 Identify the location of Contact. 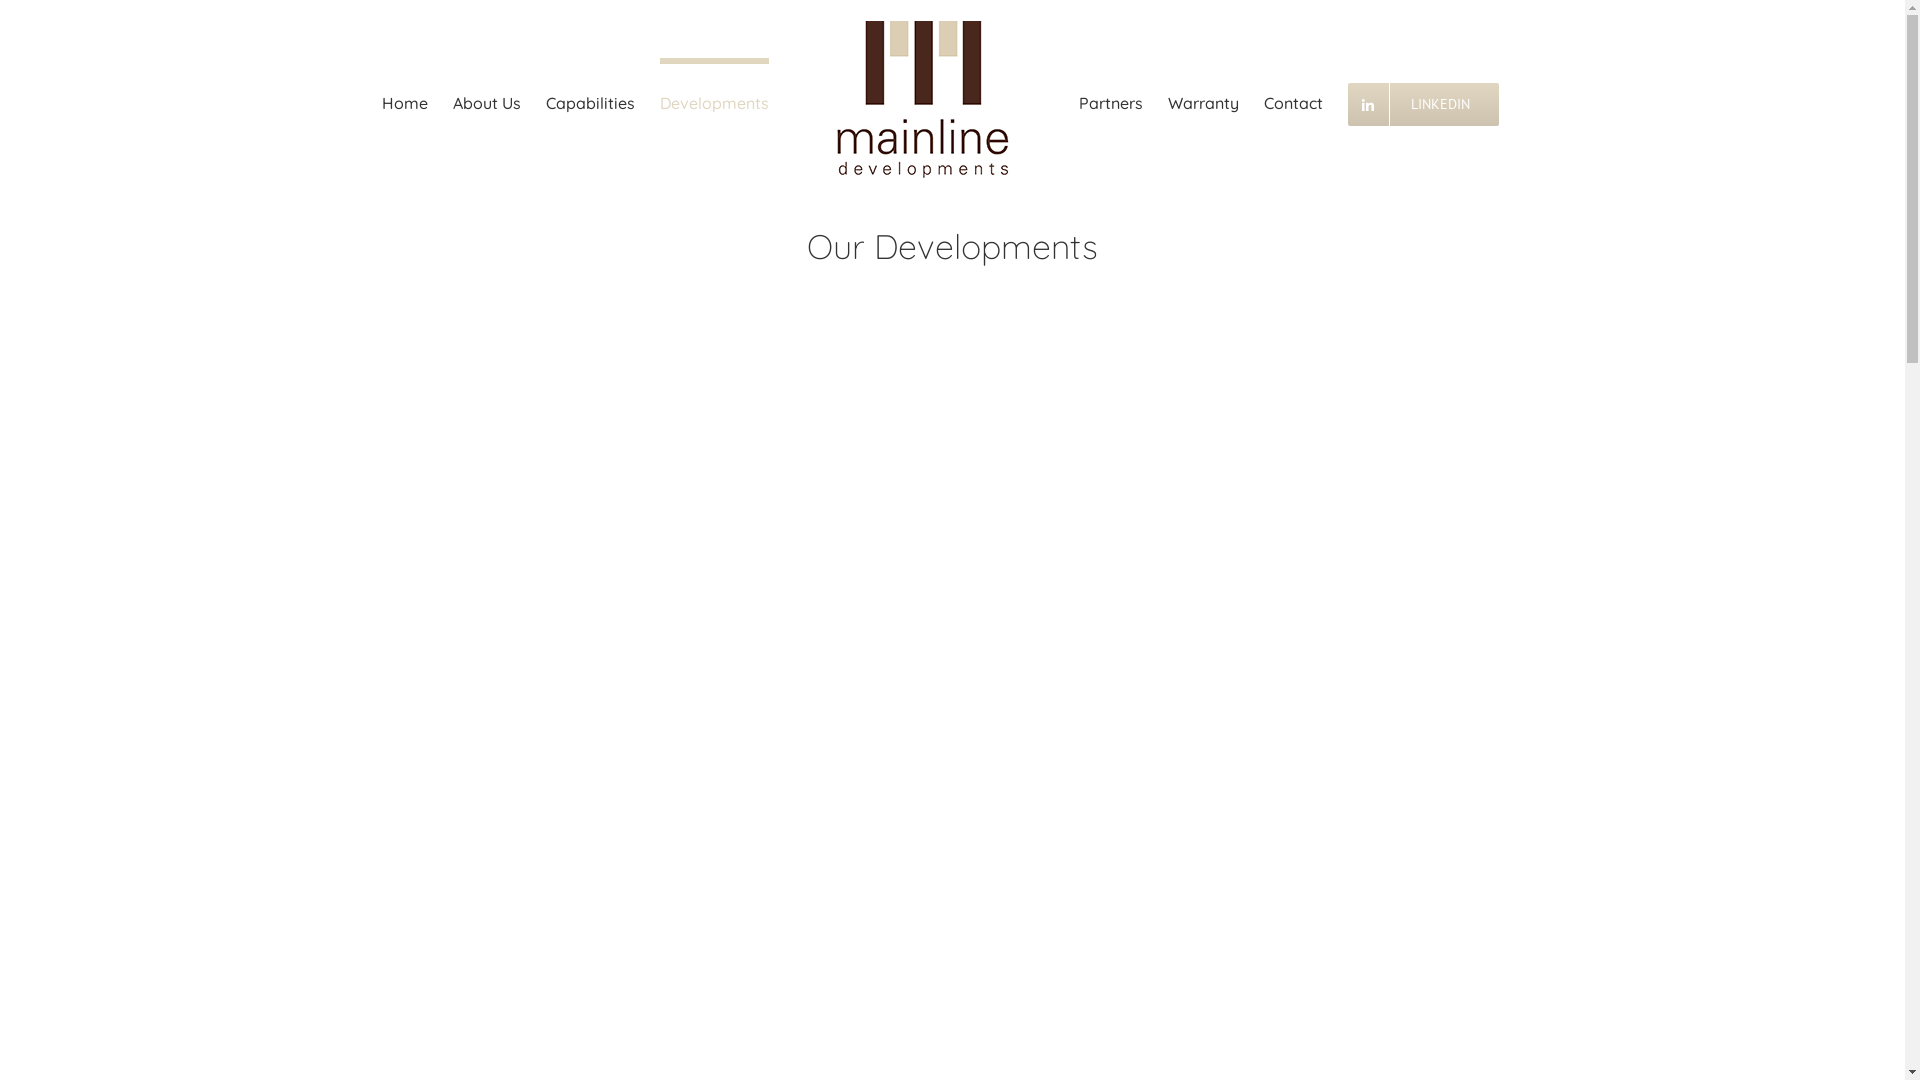
(1294, 100).